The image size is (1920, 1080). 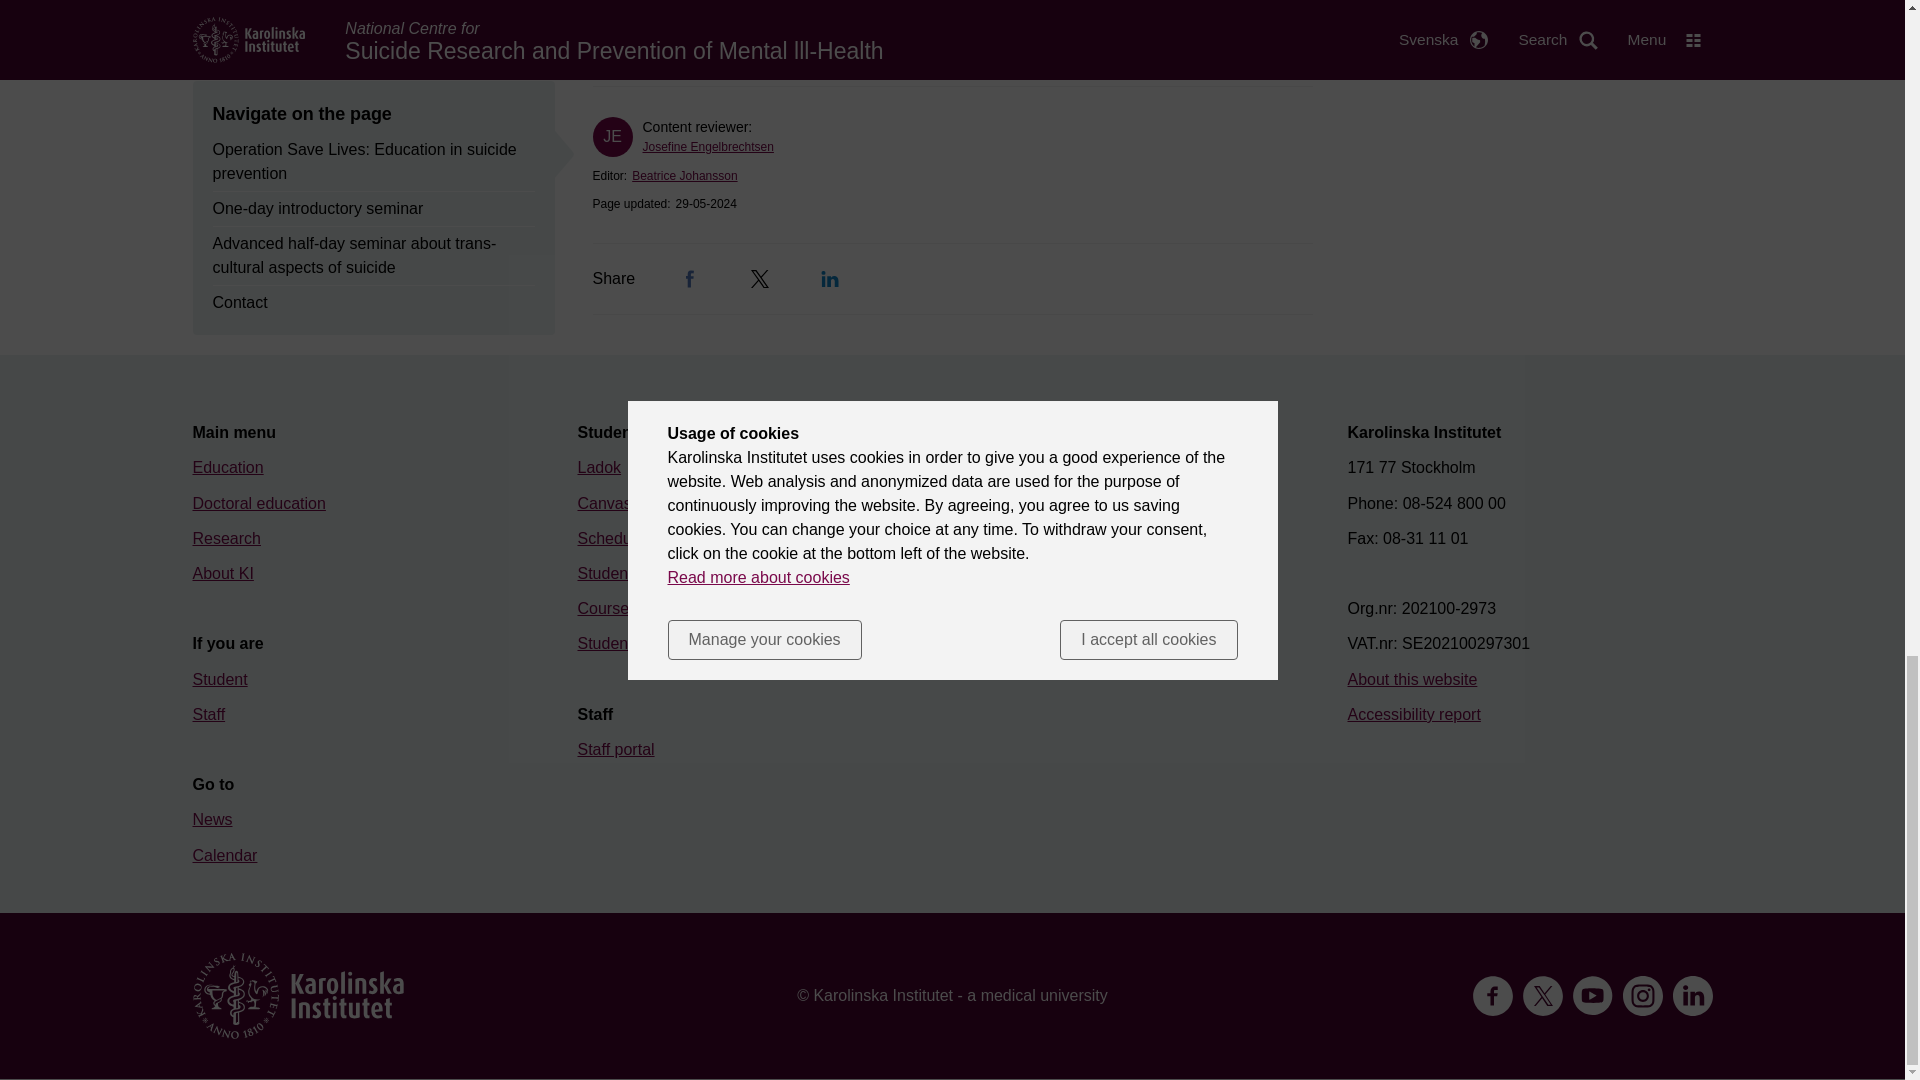 I want to click on Education, so click(x=228, y=468).